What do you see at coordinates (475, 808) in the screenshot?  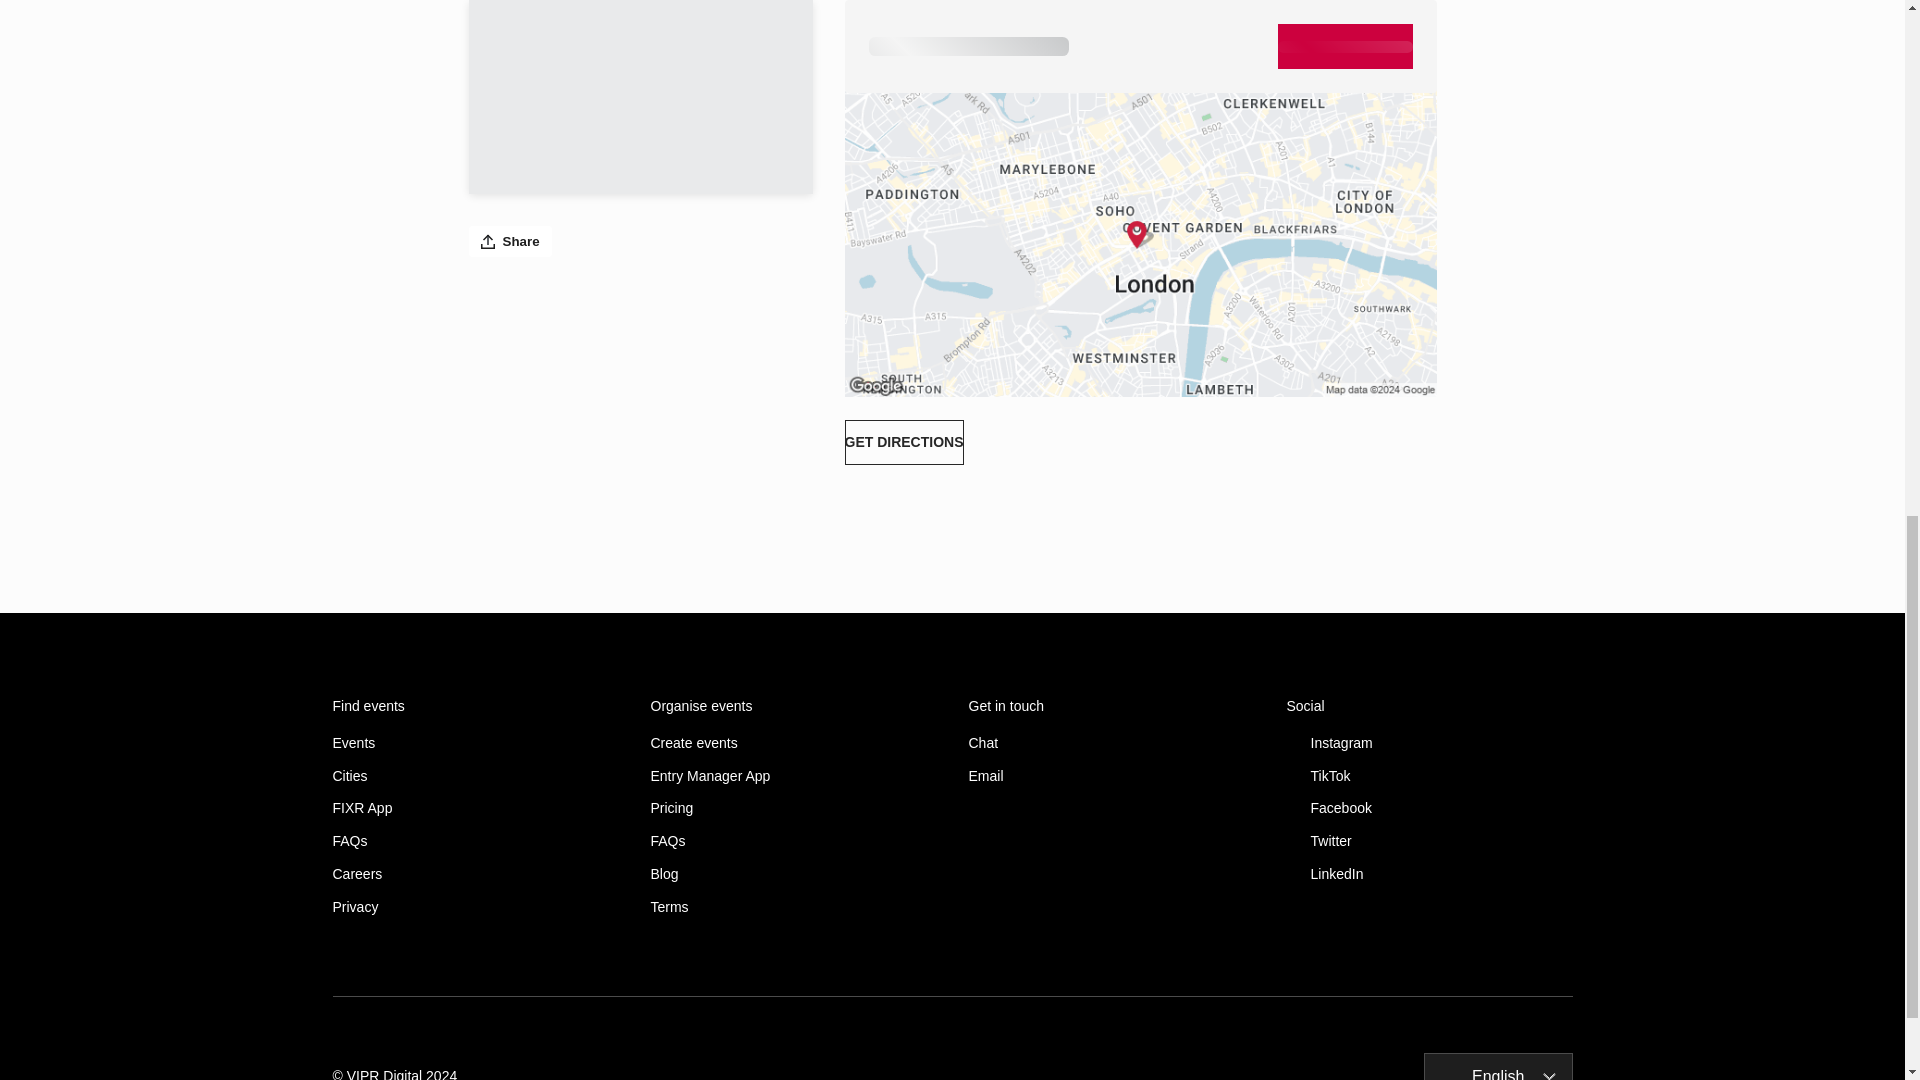 I see `FIXR App` at bounding box center [475, 808].